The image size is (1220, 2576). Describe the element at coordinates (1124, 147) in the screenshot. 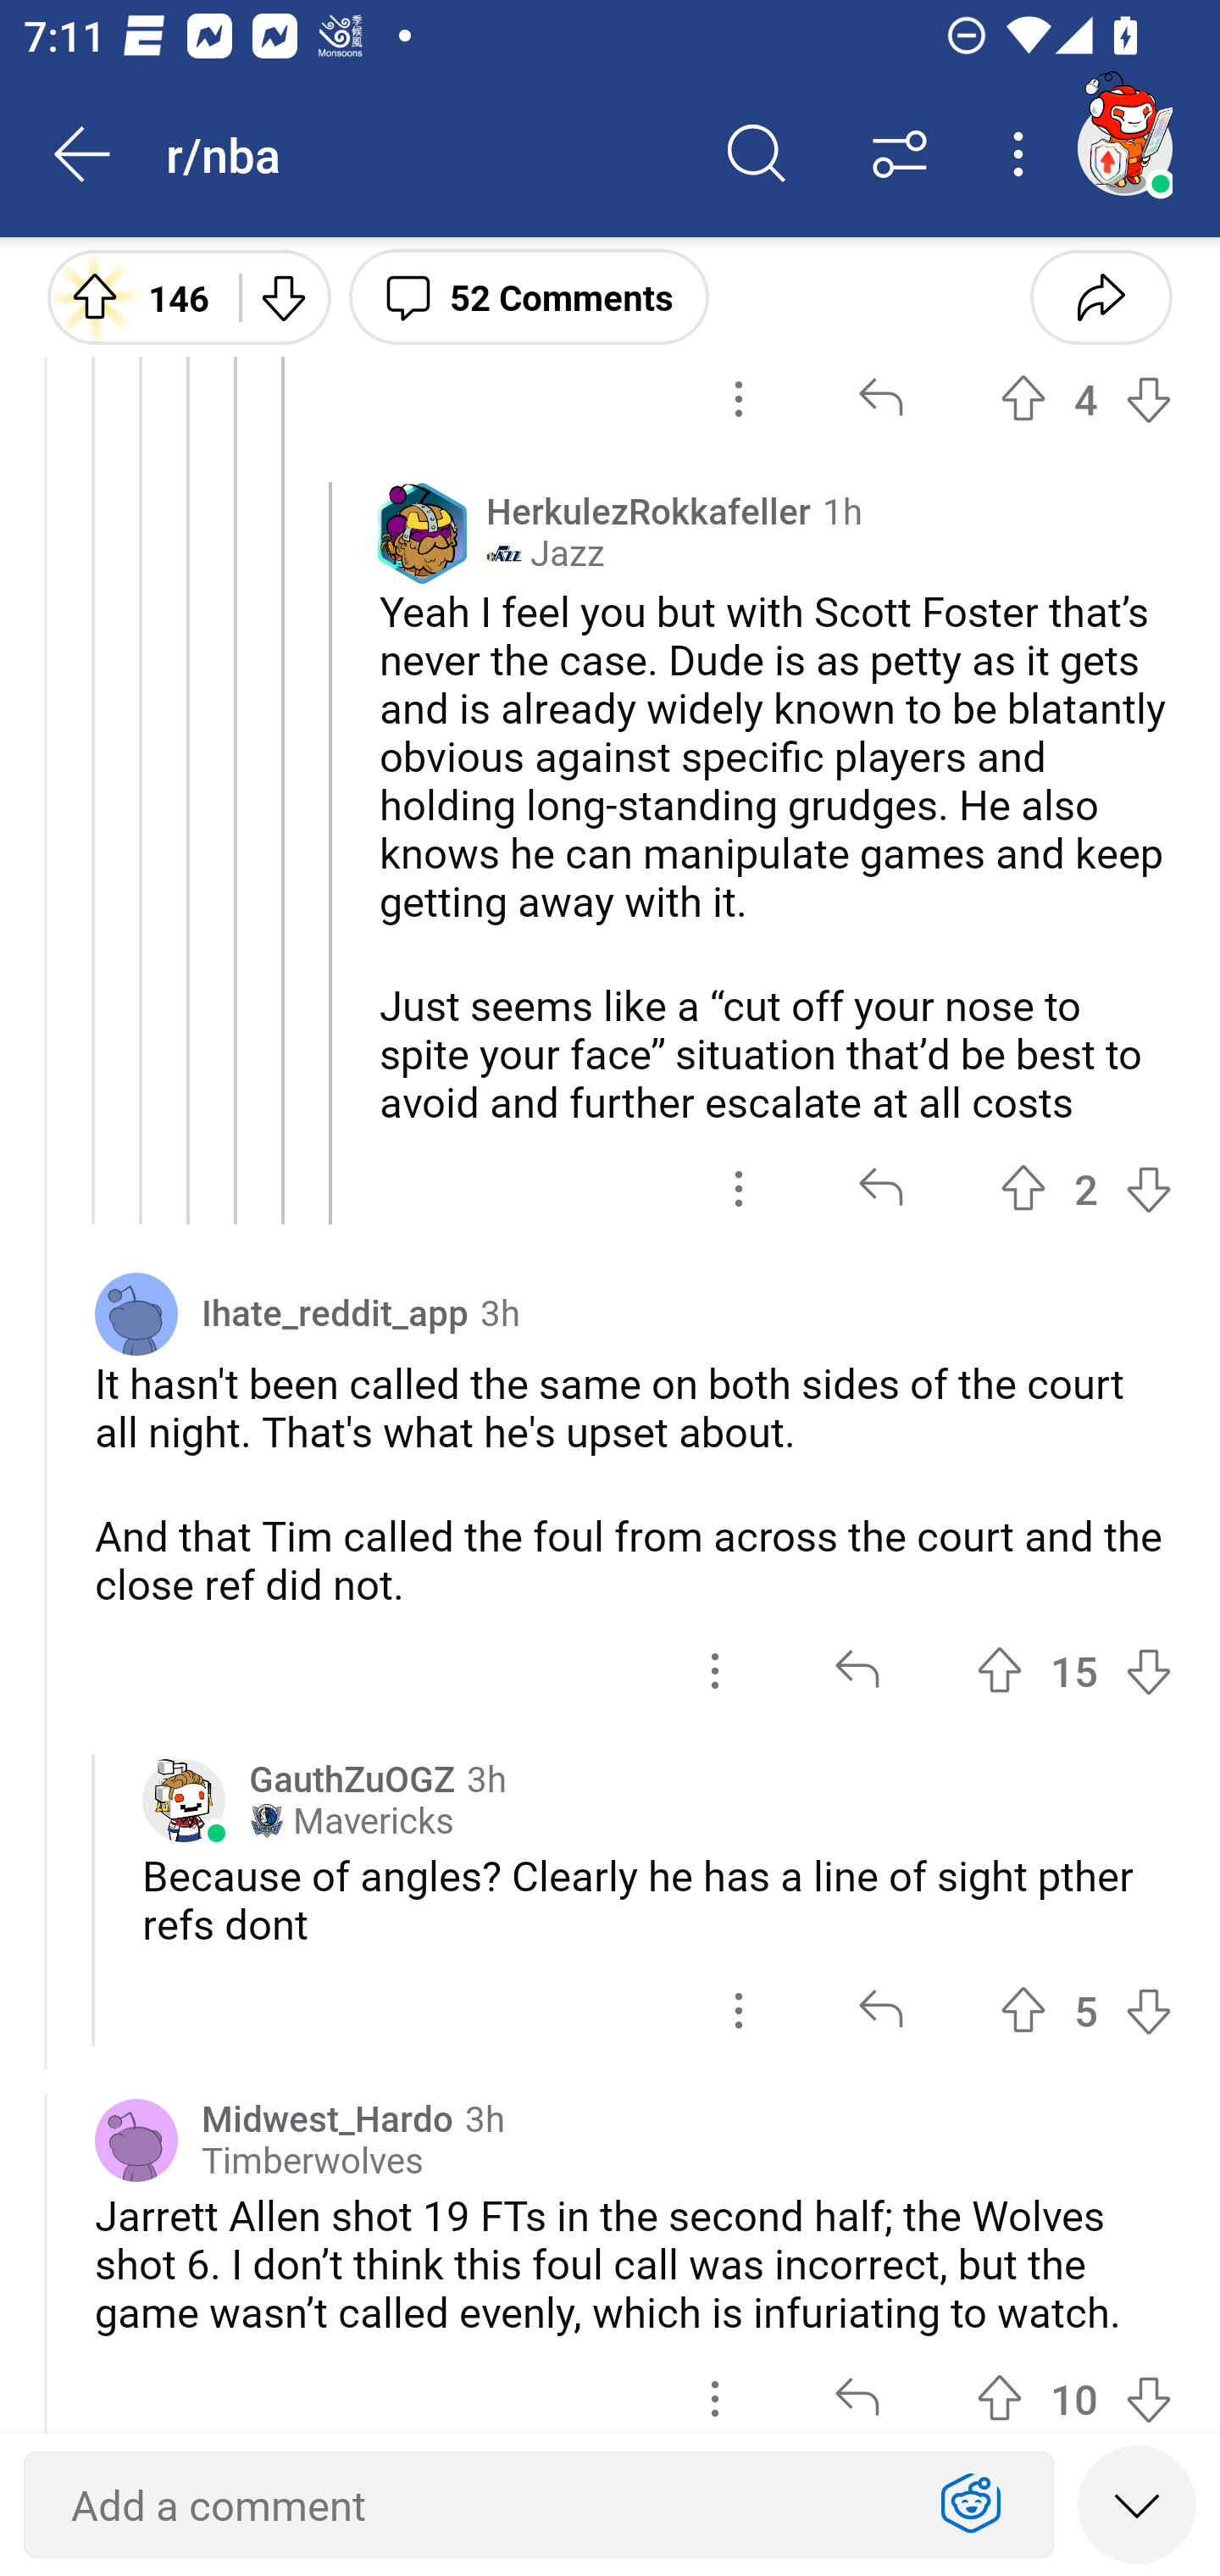

I see `TestAppium002 account` at that location.